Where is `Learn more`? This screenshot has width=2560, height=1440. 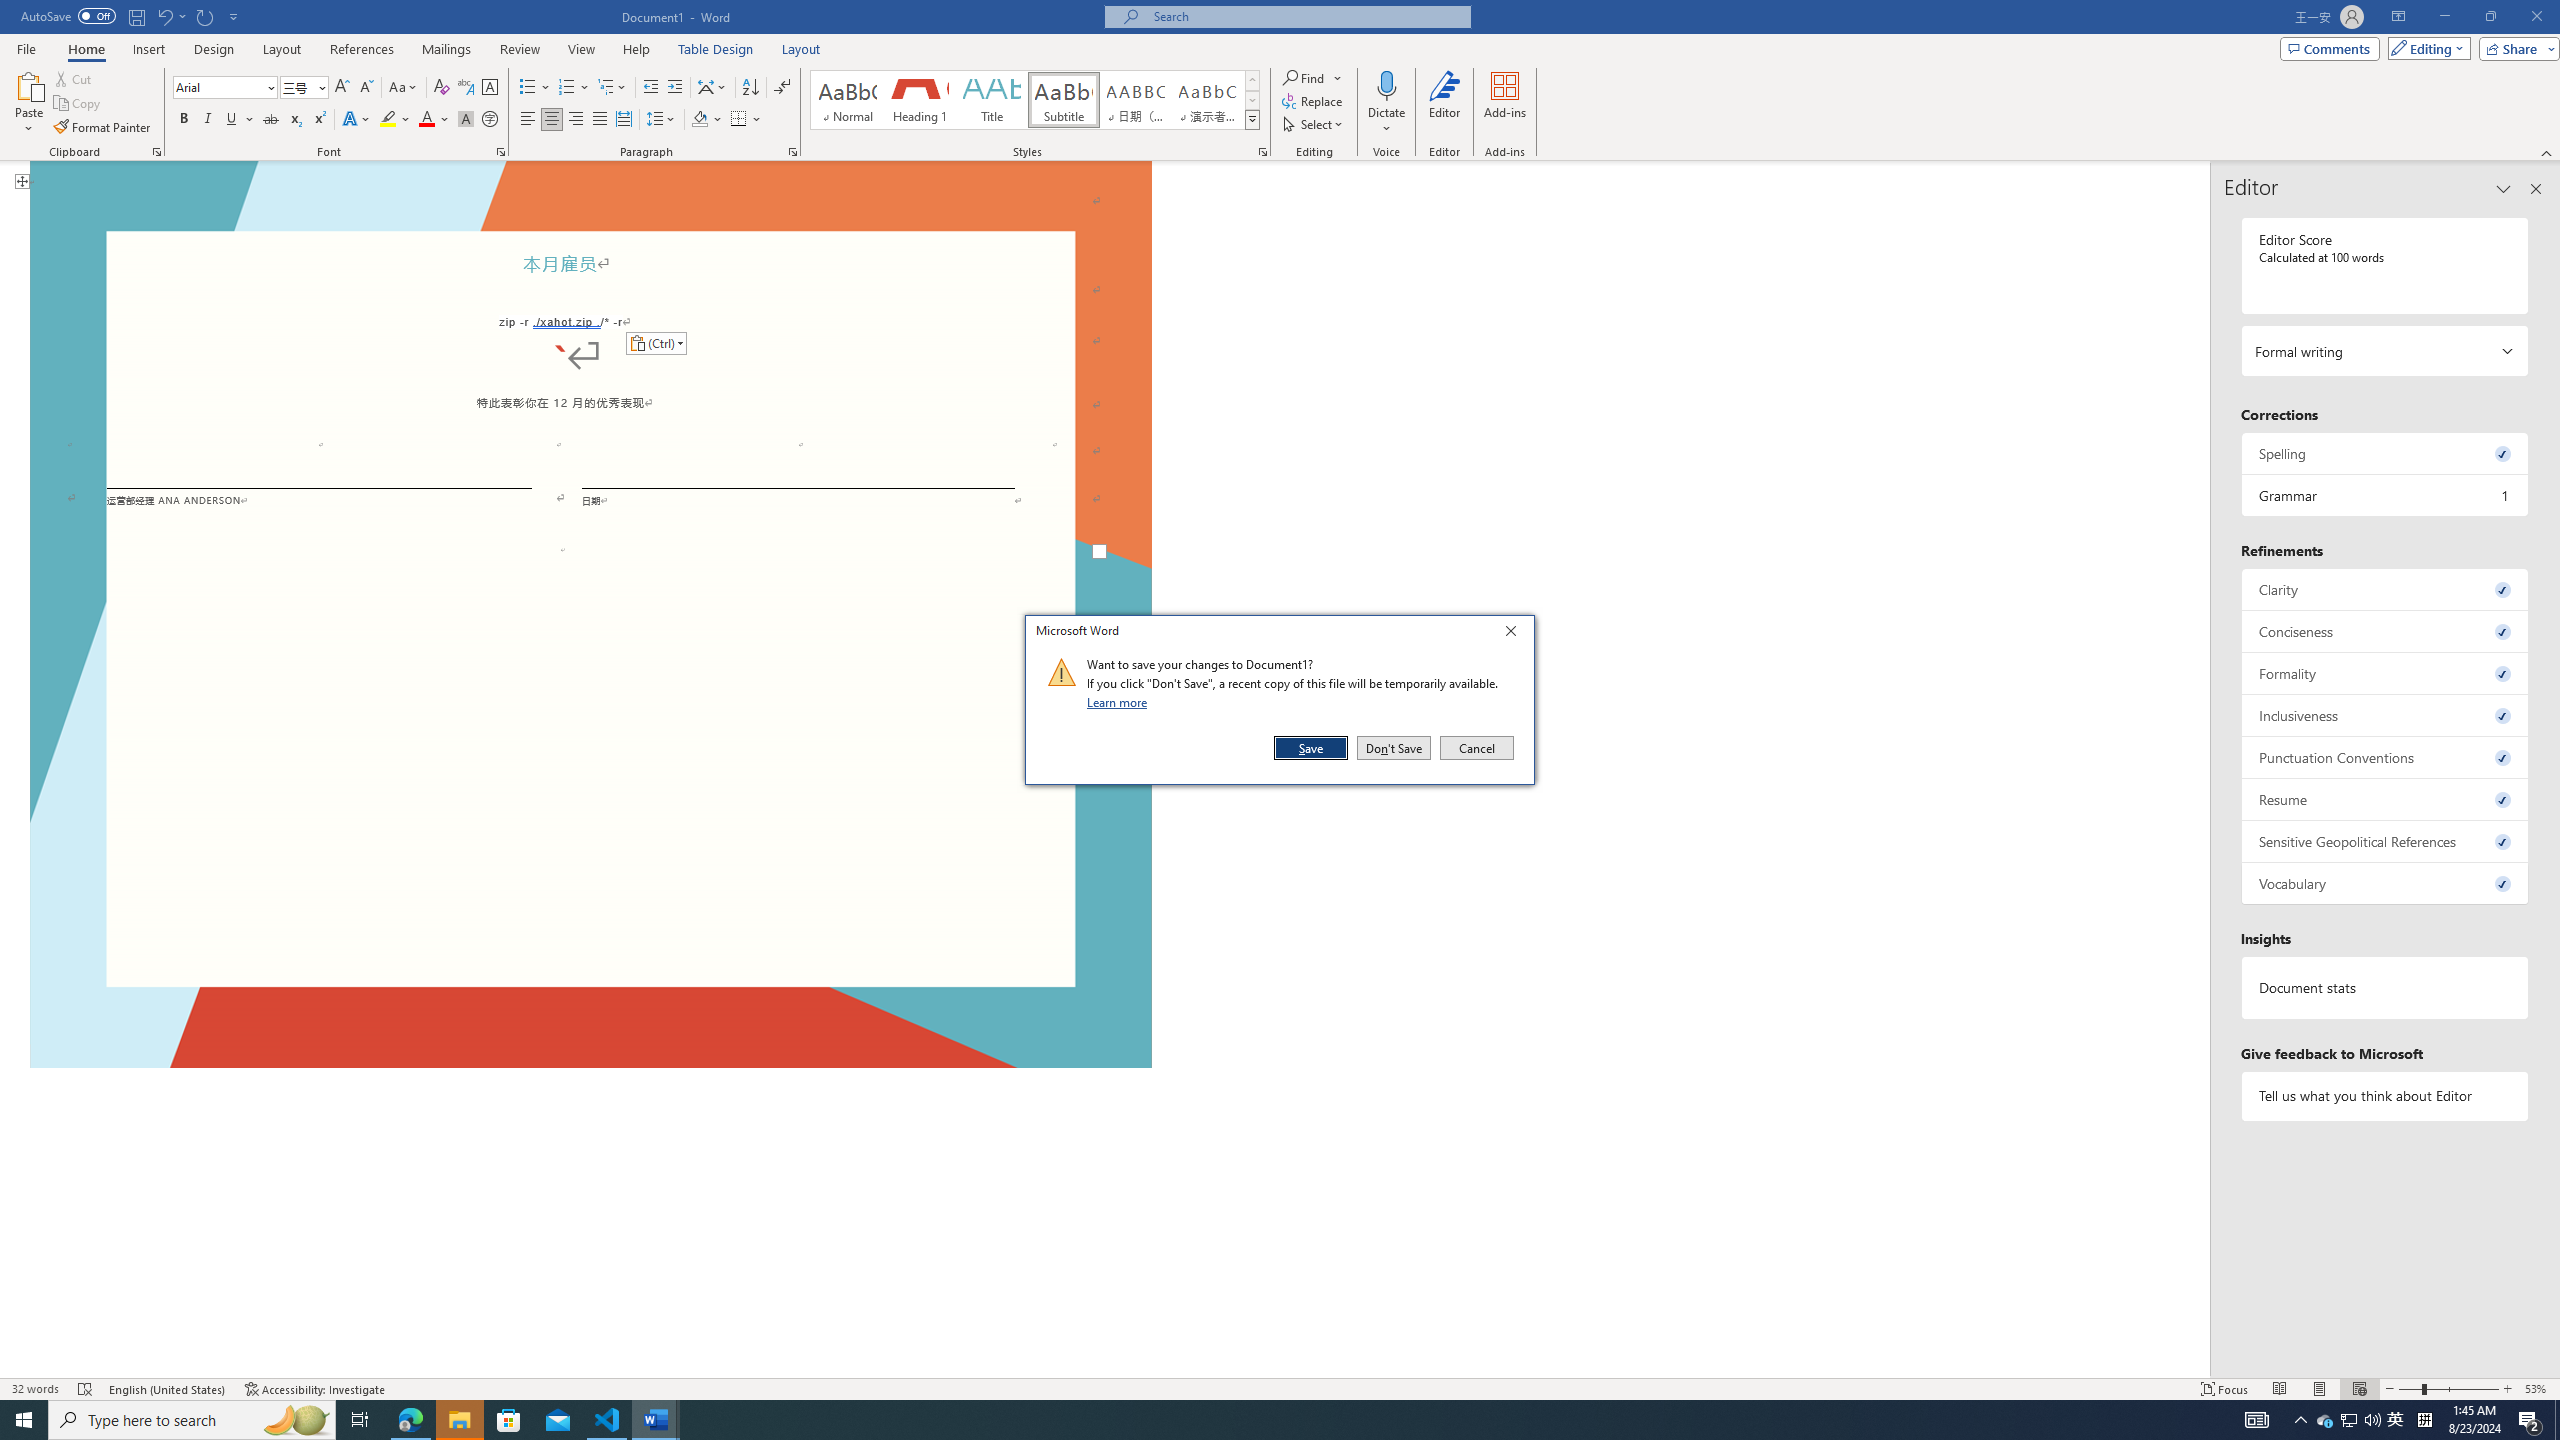
Learn more is located at coordinates (1120, 702).